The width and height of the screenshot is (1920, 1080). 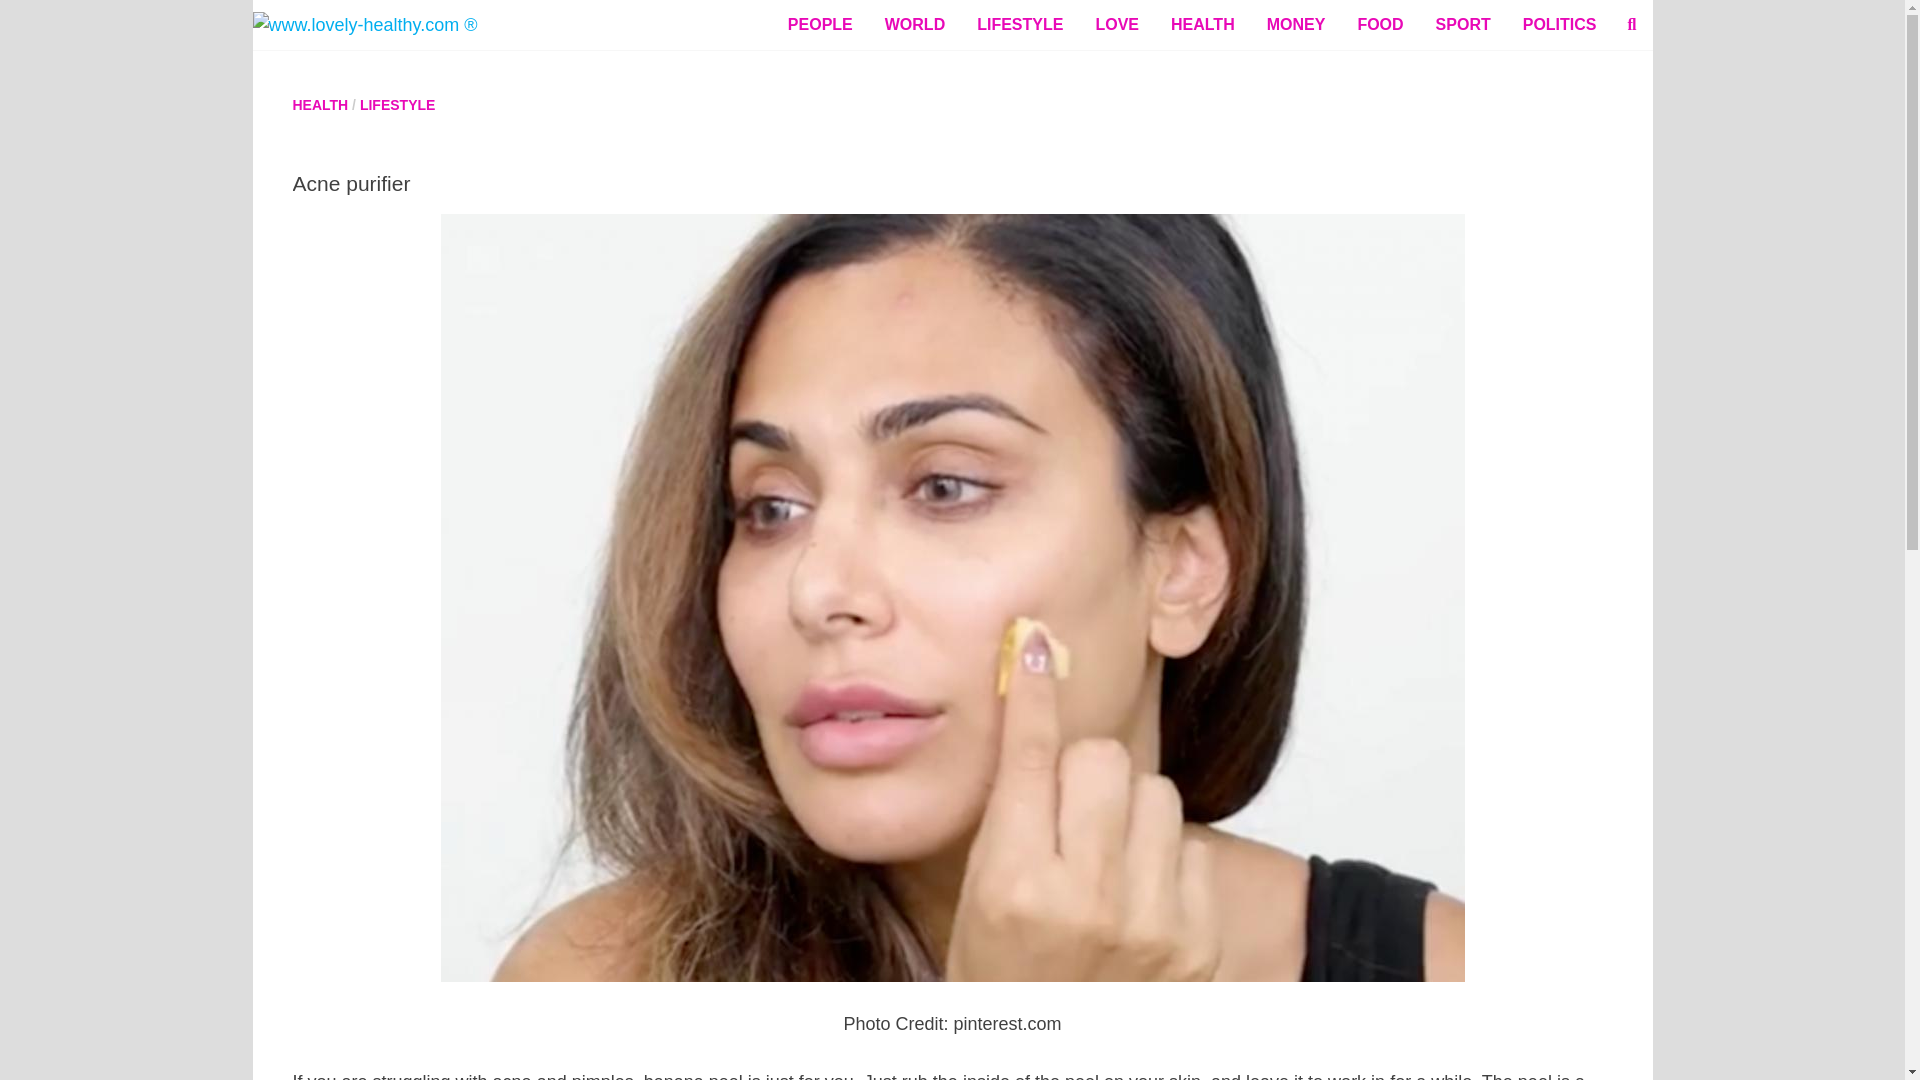 What do you see at coordinates (319, 105) in the screenshot?
I see `HEALTH` at bounding box center [319, 105].